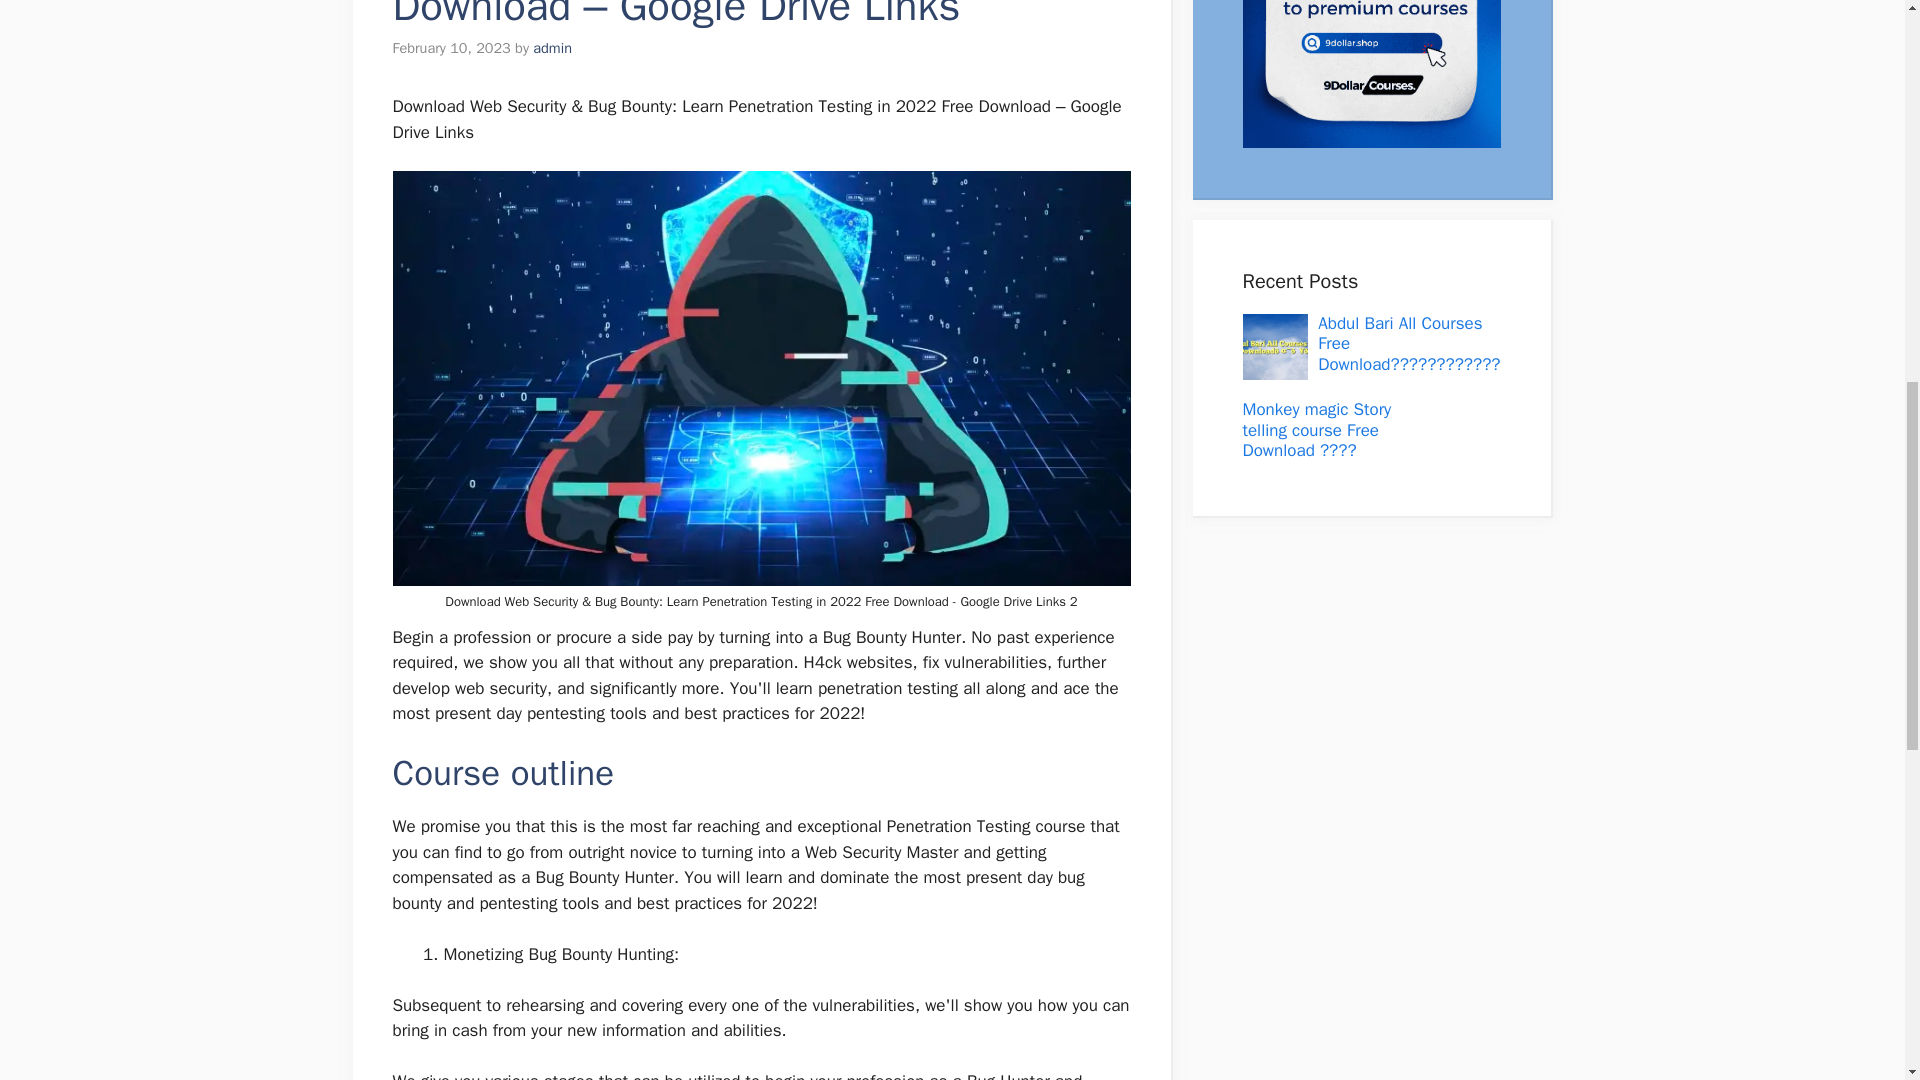  I want to click on admin, so click(552, 48).